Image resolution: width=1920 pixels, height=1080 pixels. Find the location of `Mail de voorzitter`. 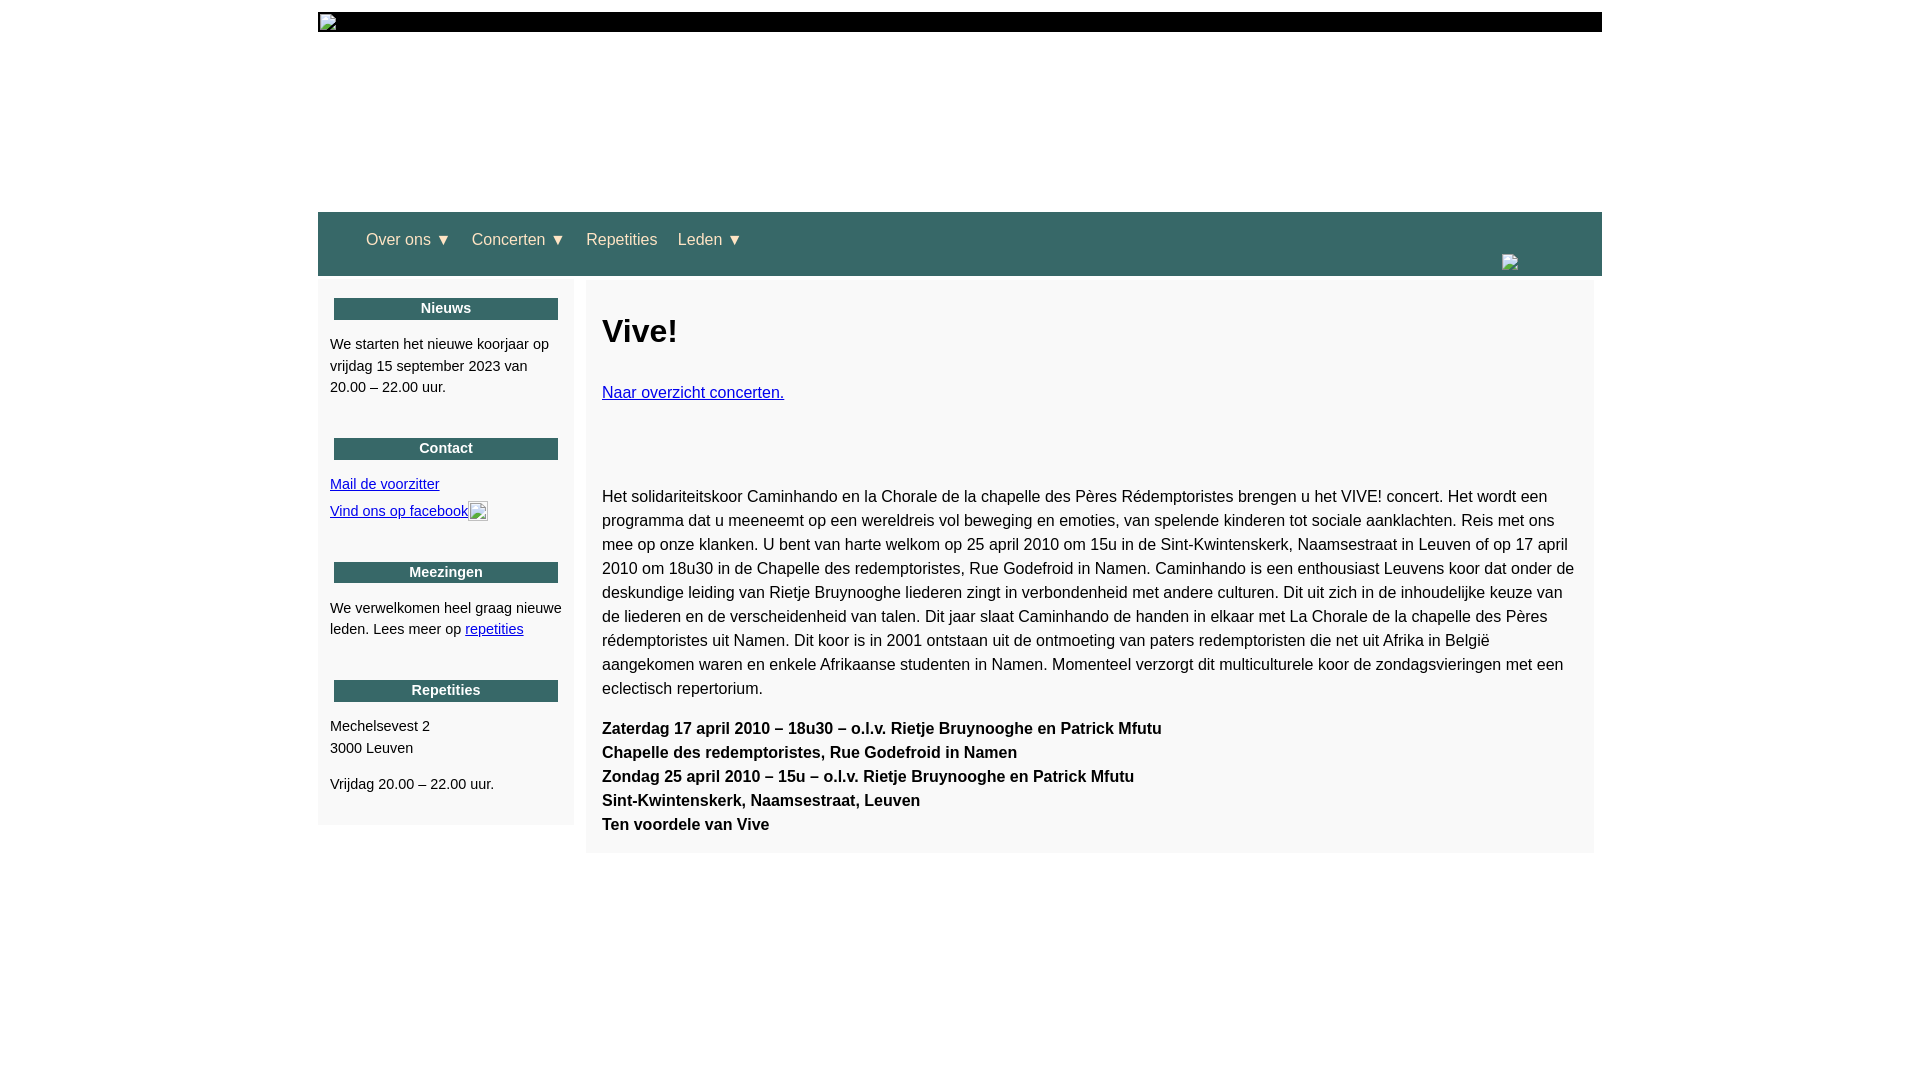

Mail de voorzitter is located at coordinates (385, 484).